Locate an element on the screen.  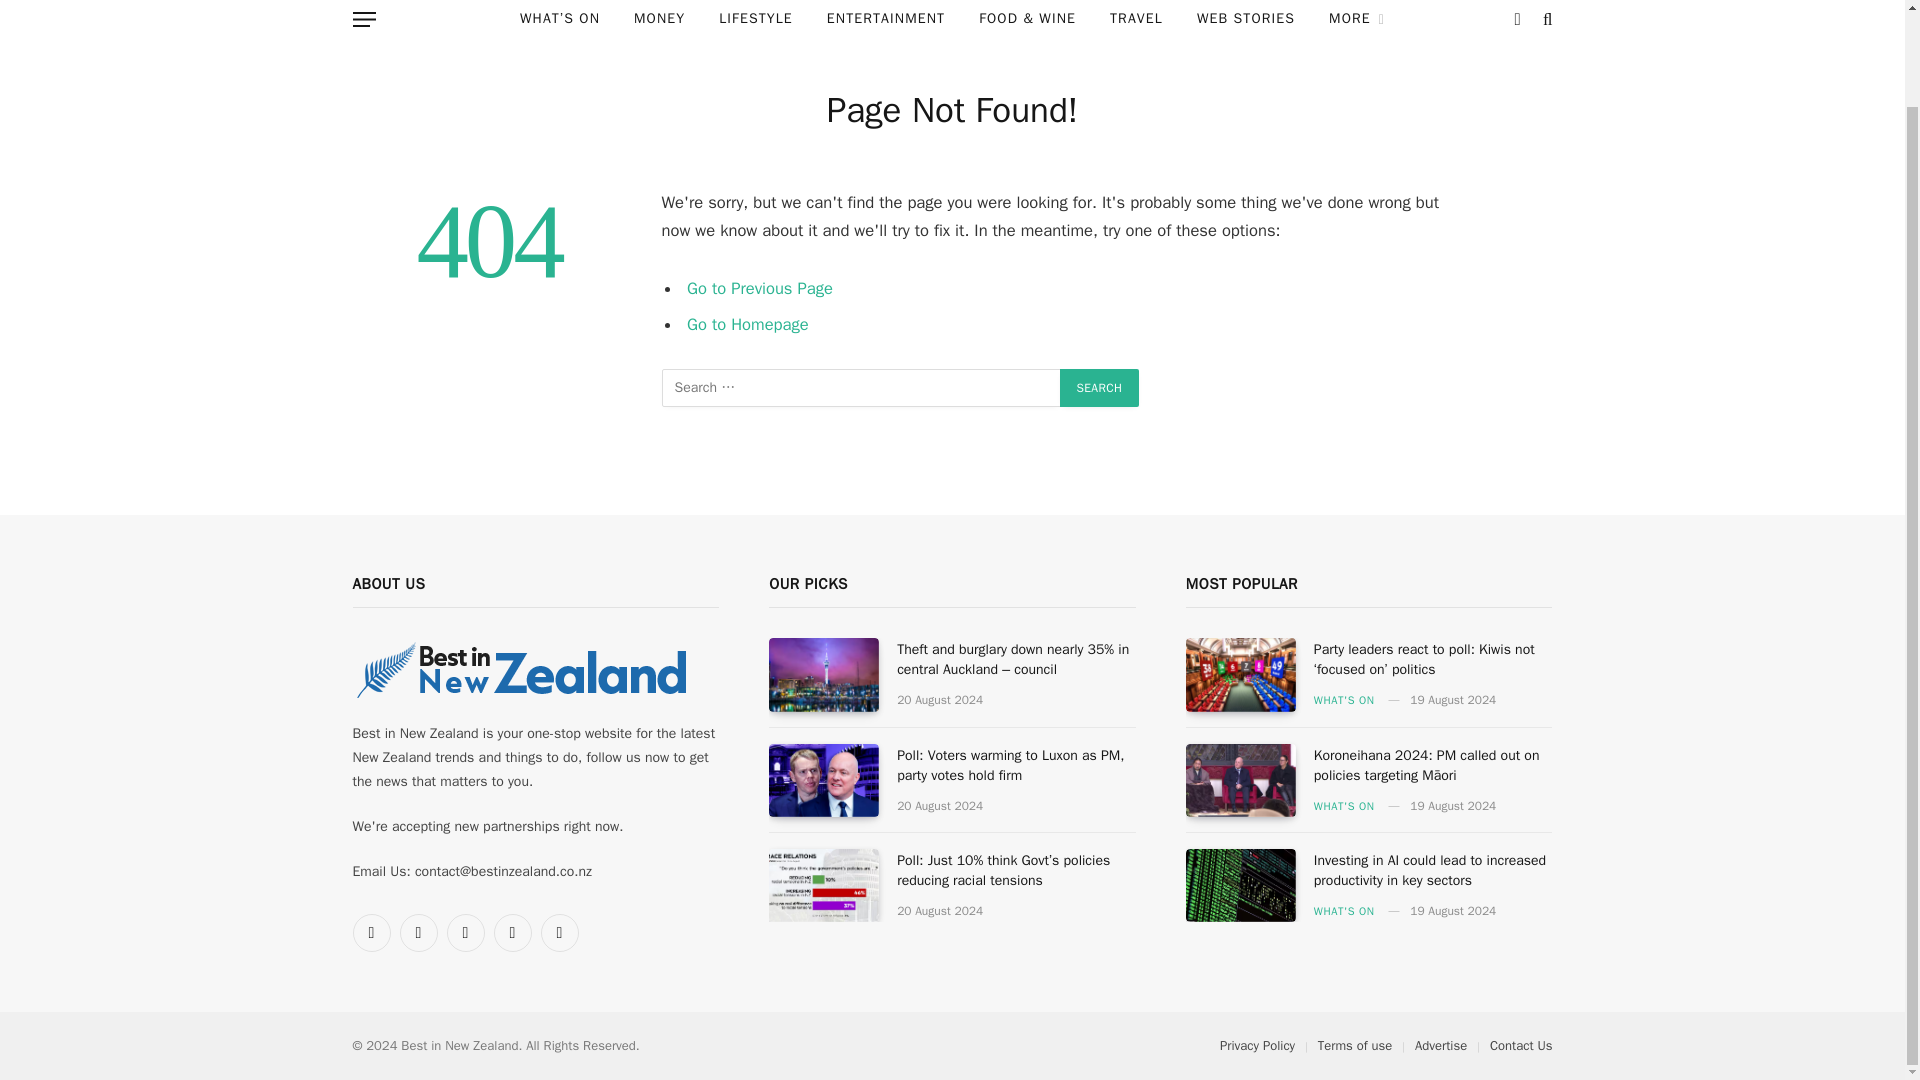
MONEY is located at coordinates (659, 23).